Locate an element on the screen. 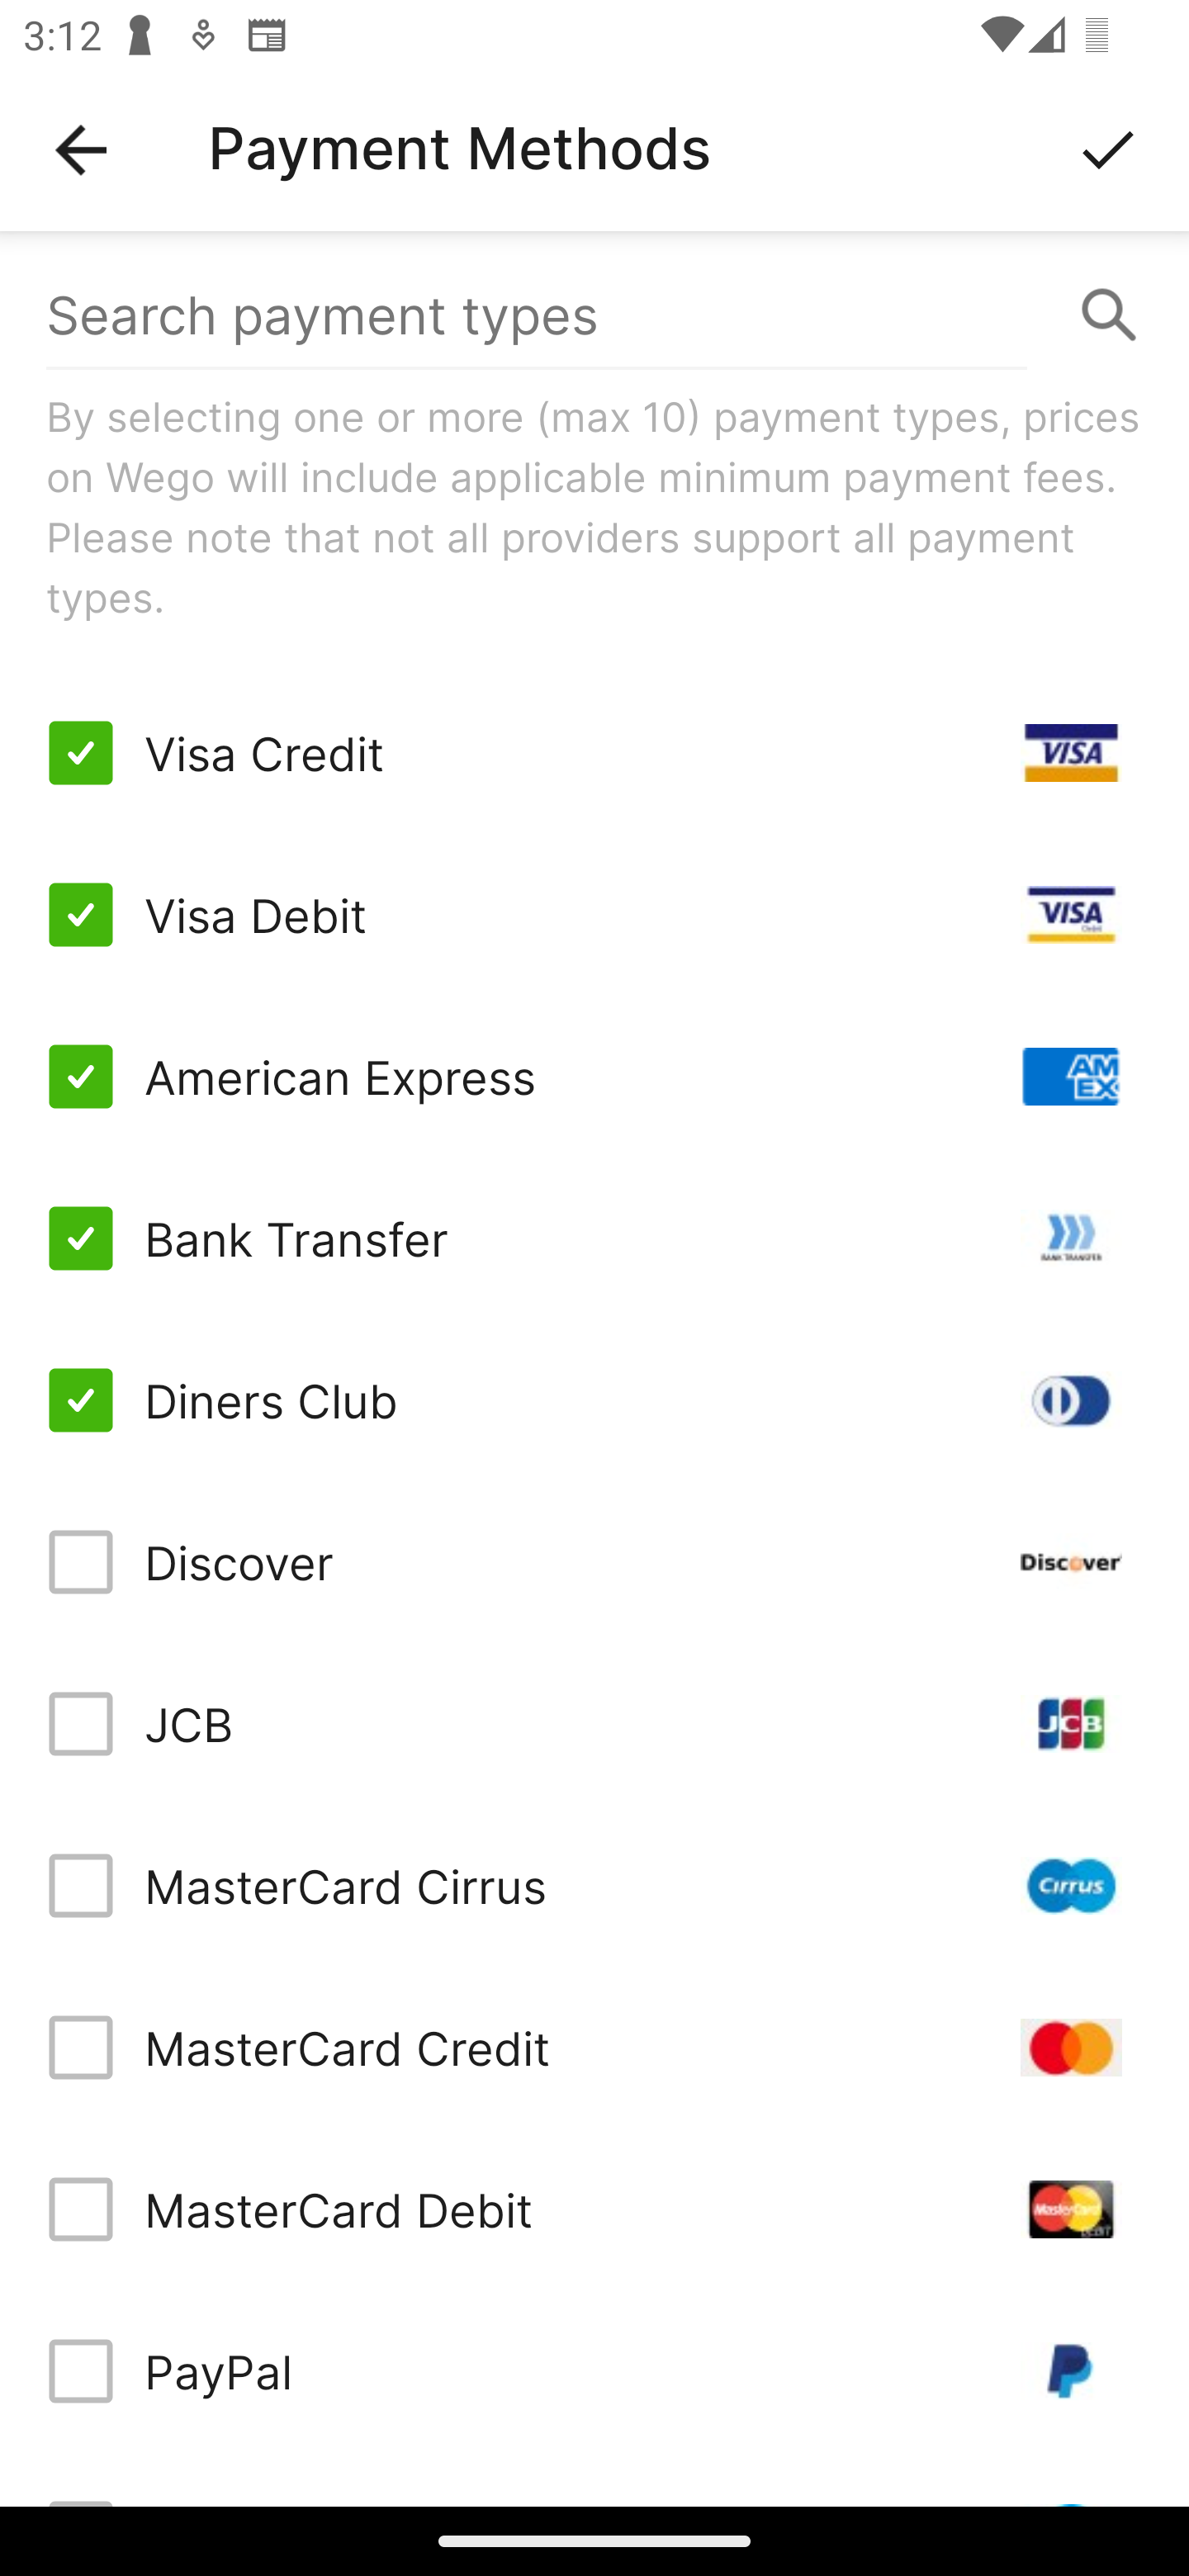 This screenshot has height=2576, width=1189. JCB is located at coordinates (594, 1724).